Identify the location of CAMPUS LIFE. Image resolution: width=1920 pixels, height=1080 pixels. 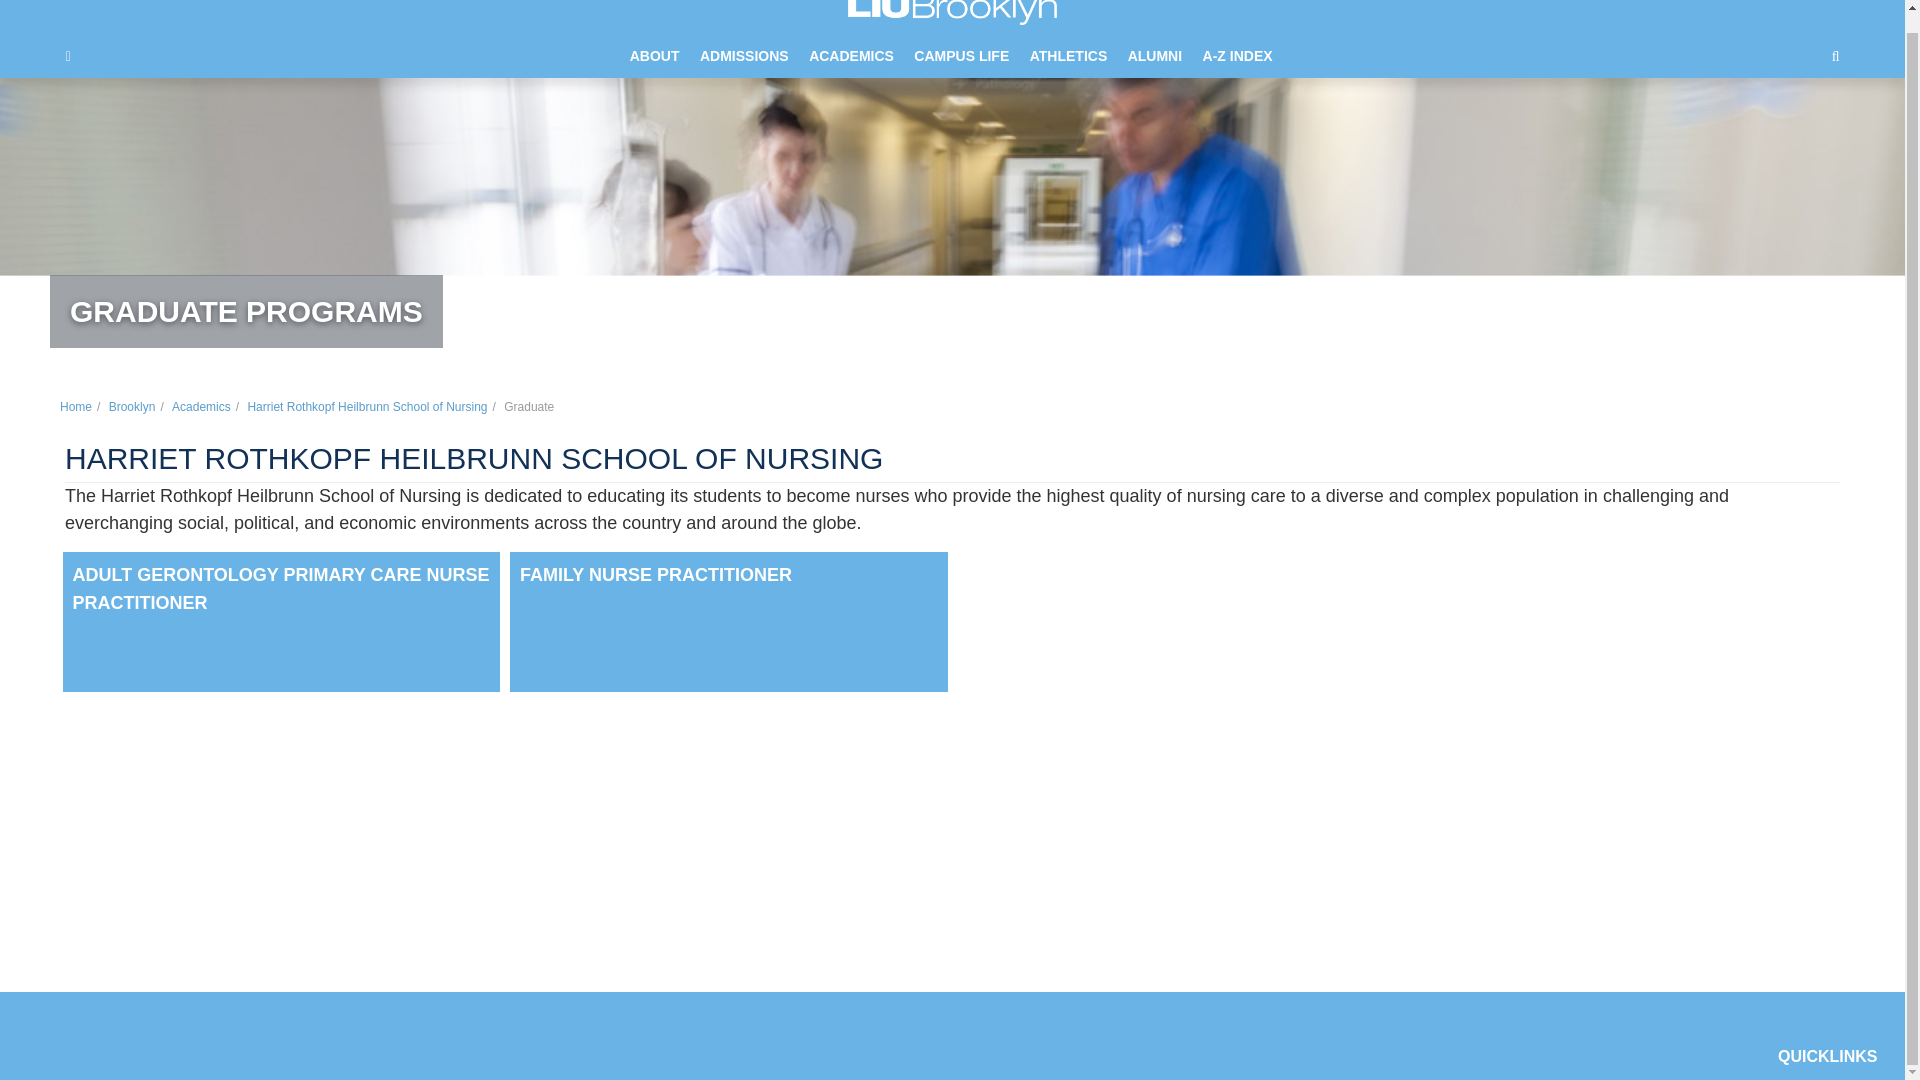
(962, 56).